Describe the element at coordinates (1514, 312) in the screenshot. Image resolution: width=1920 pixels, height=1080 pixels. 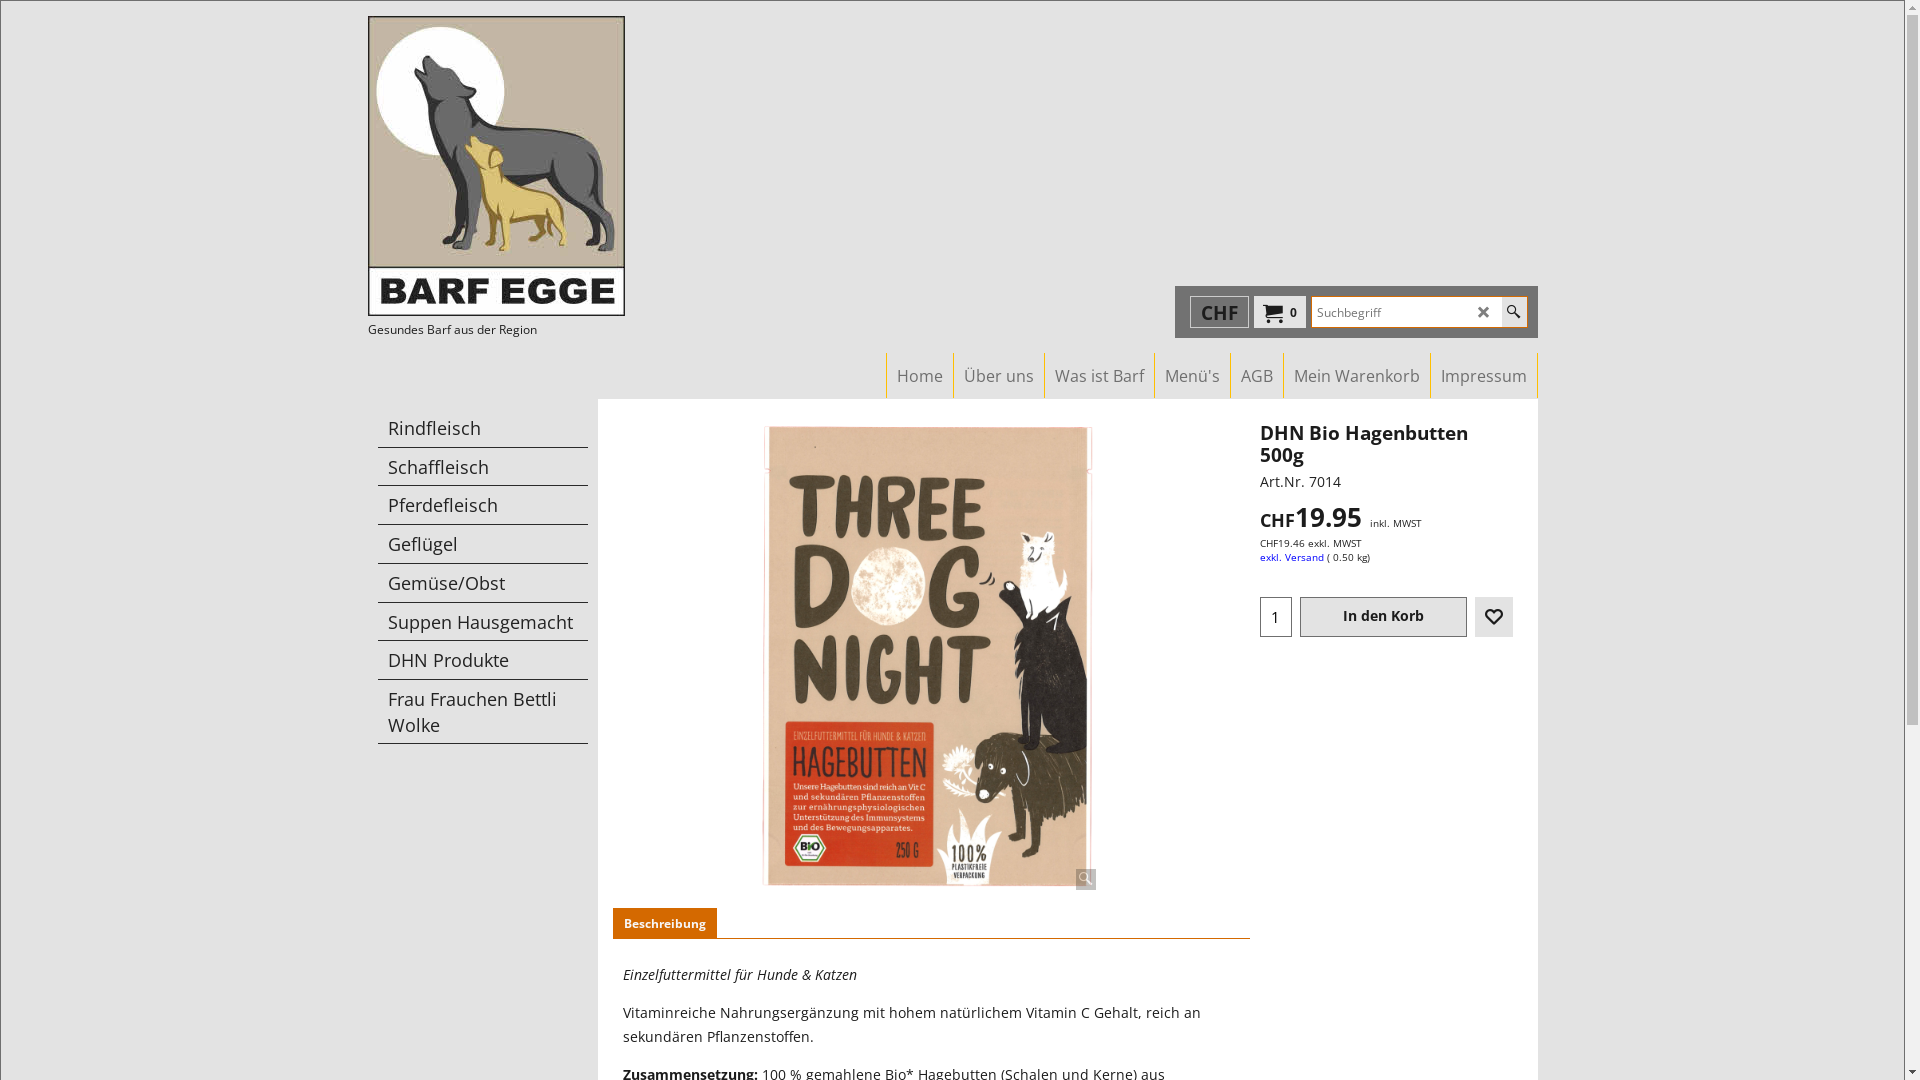
I see `Suche` at that location.